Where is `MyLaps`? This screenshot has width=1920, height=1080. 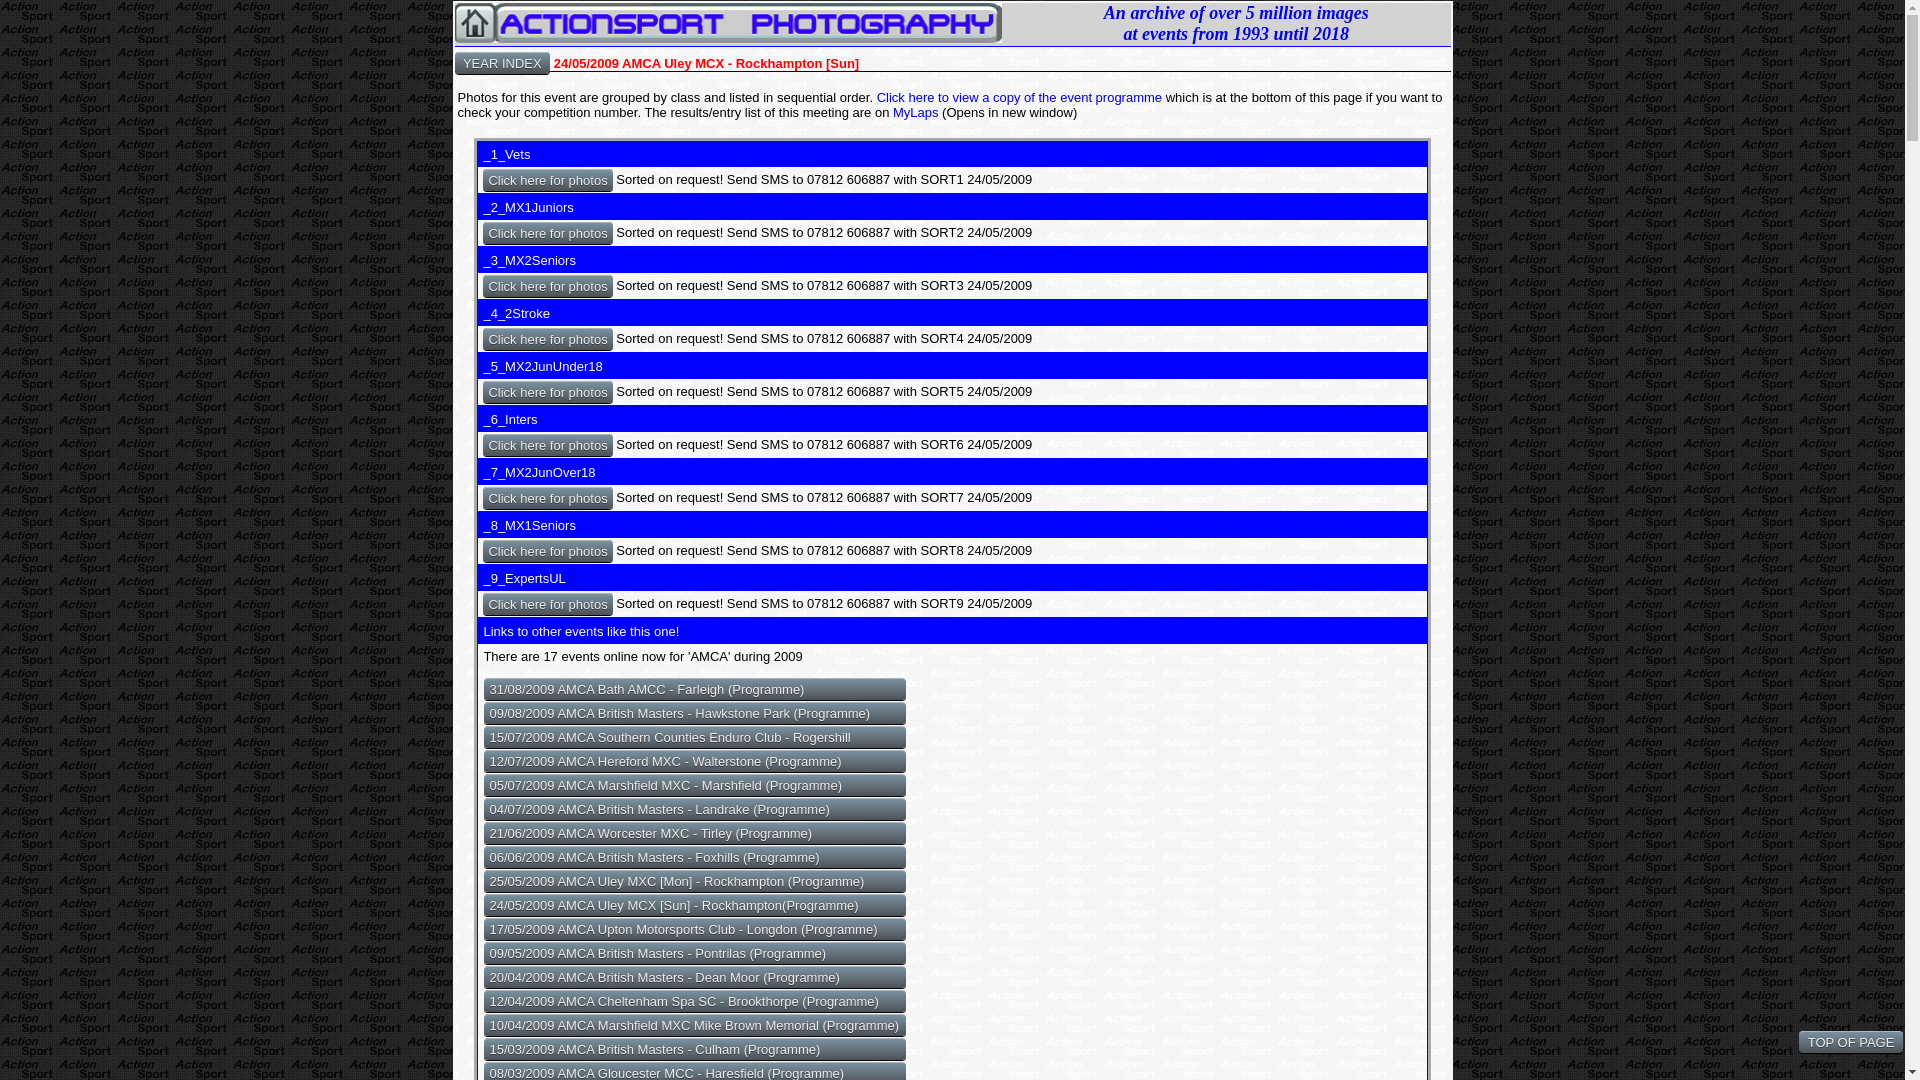
MyLaps is located at coordinates (917, 112).